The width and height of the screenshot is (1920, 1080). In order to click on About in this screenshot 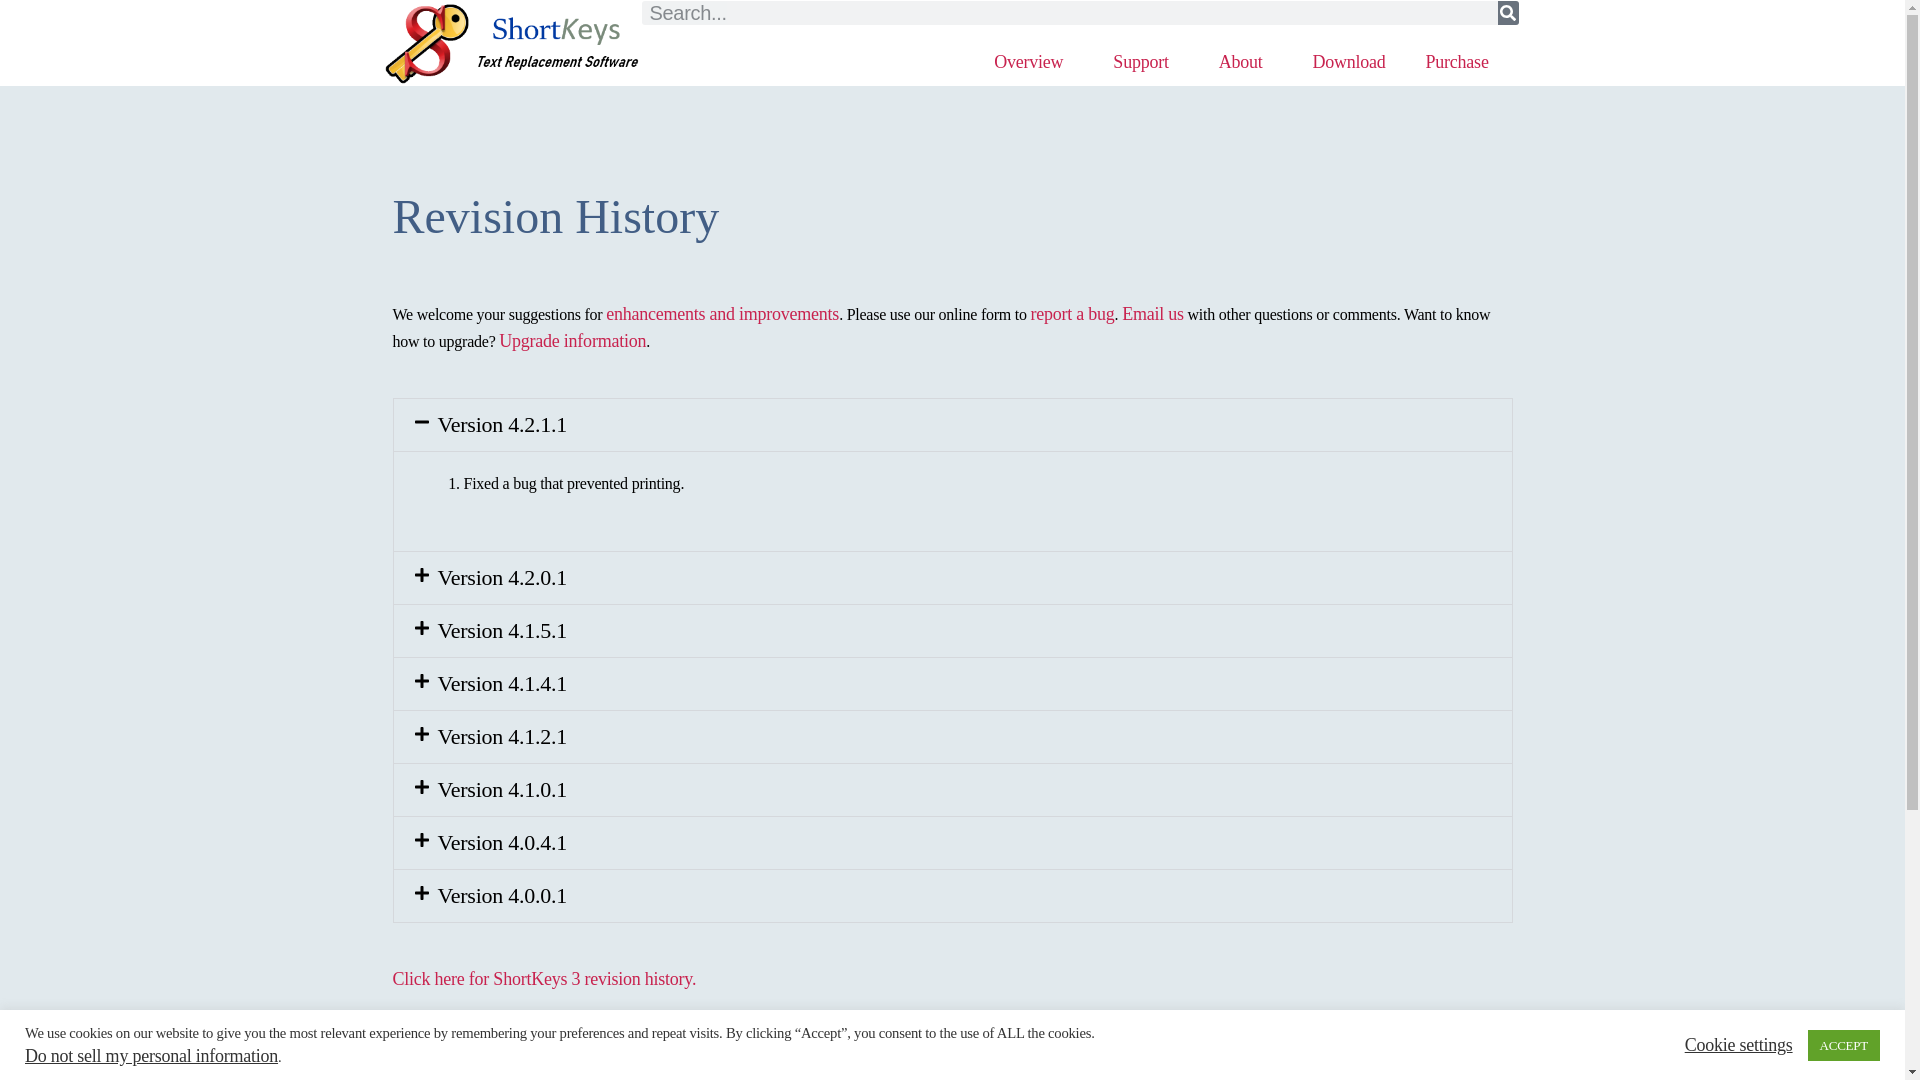, I will do `click(1245, 62)`.